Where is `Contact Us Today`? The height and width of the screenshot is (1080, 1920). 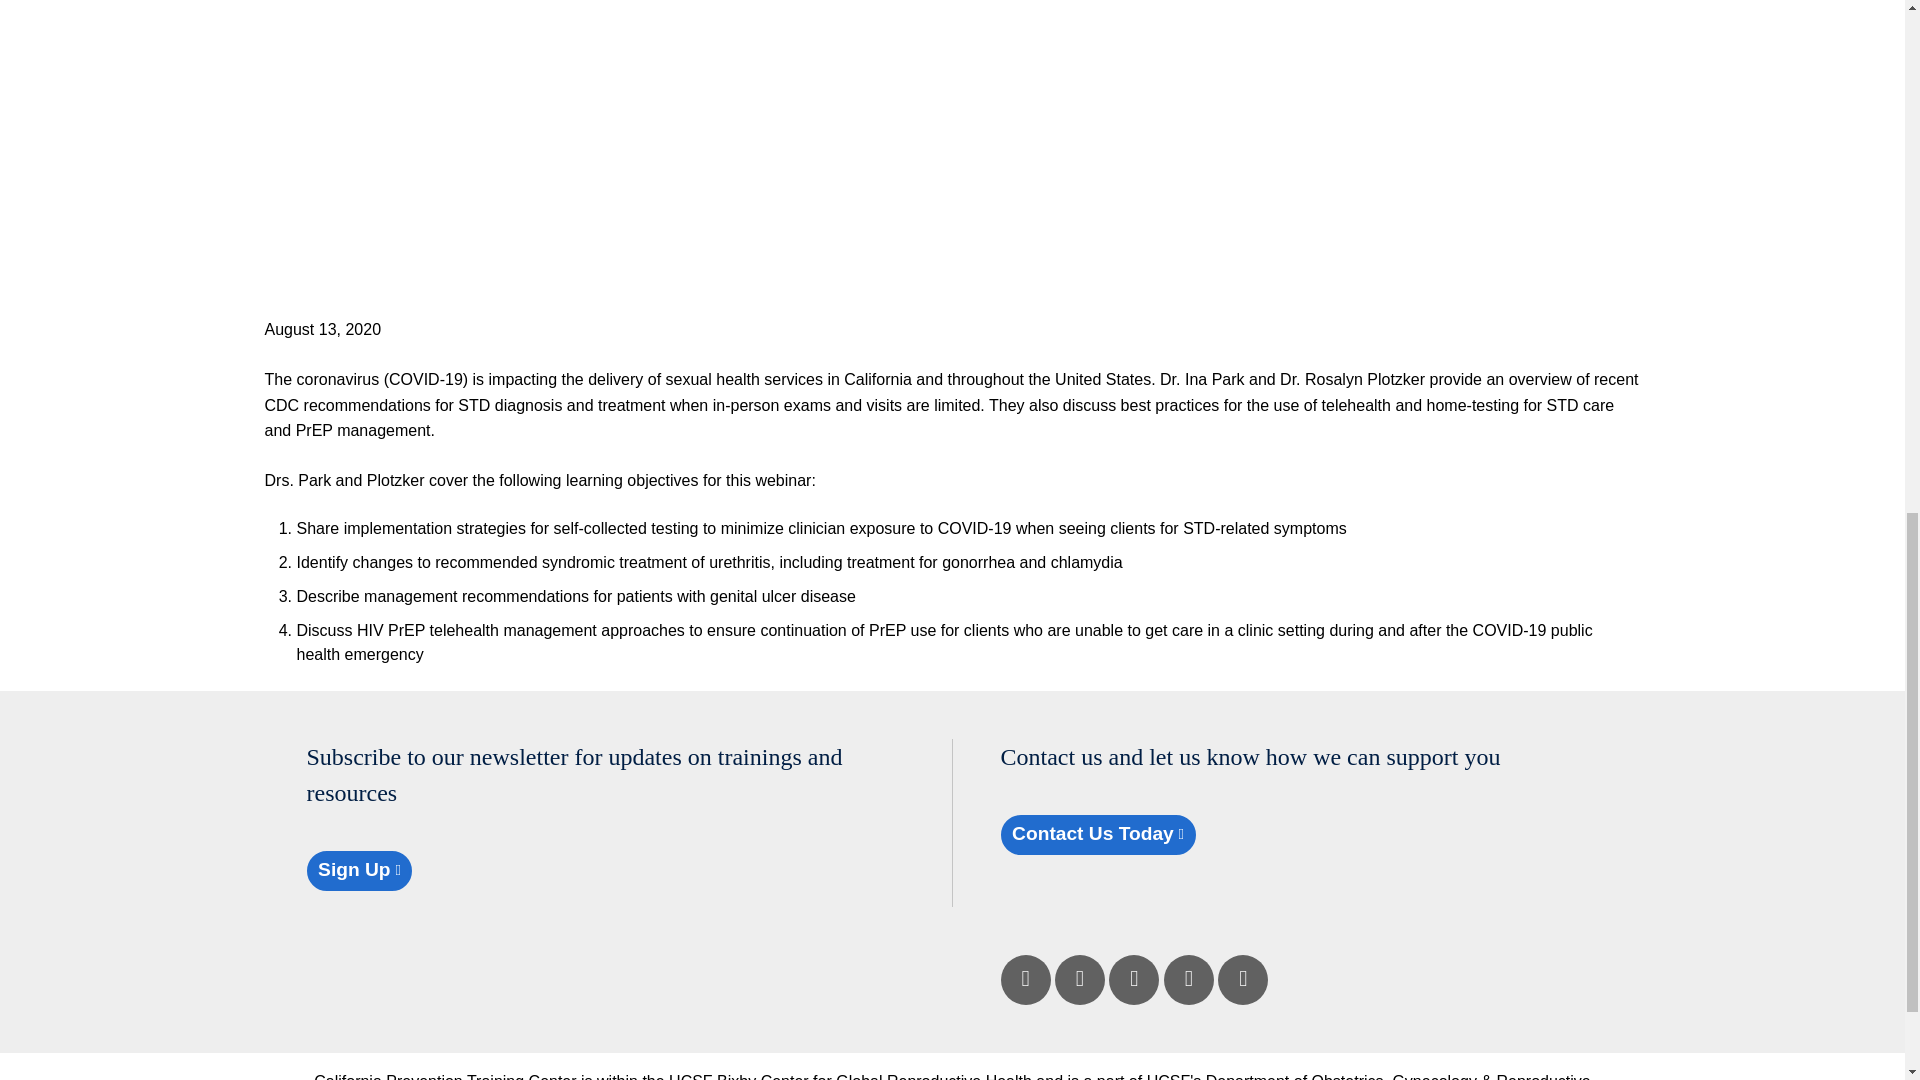 Contact Us Today is located at coordinates (1097, 834).